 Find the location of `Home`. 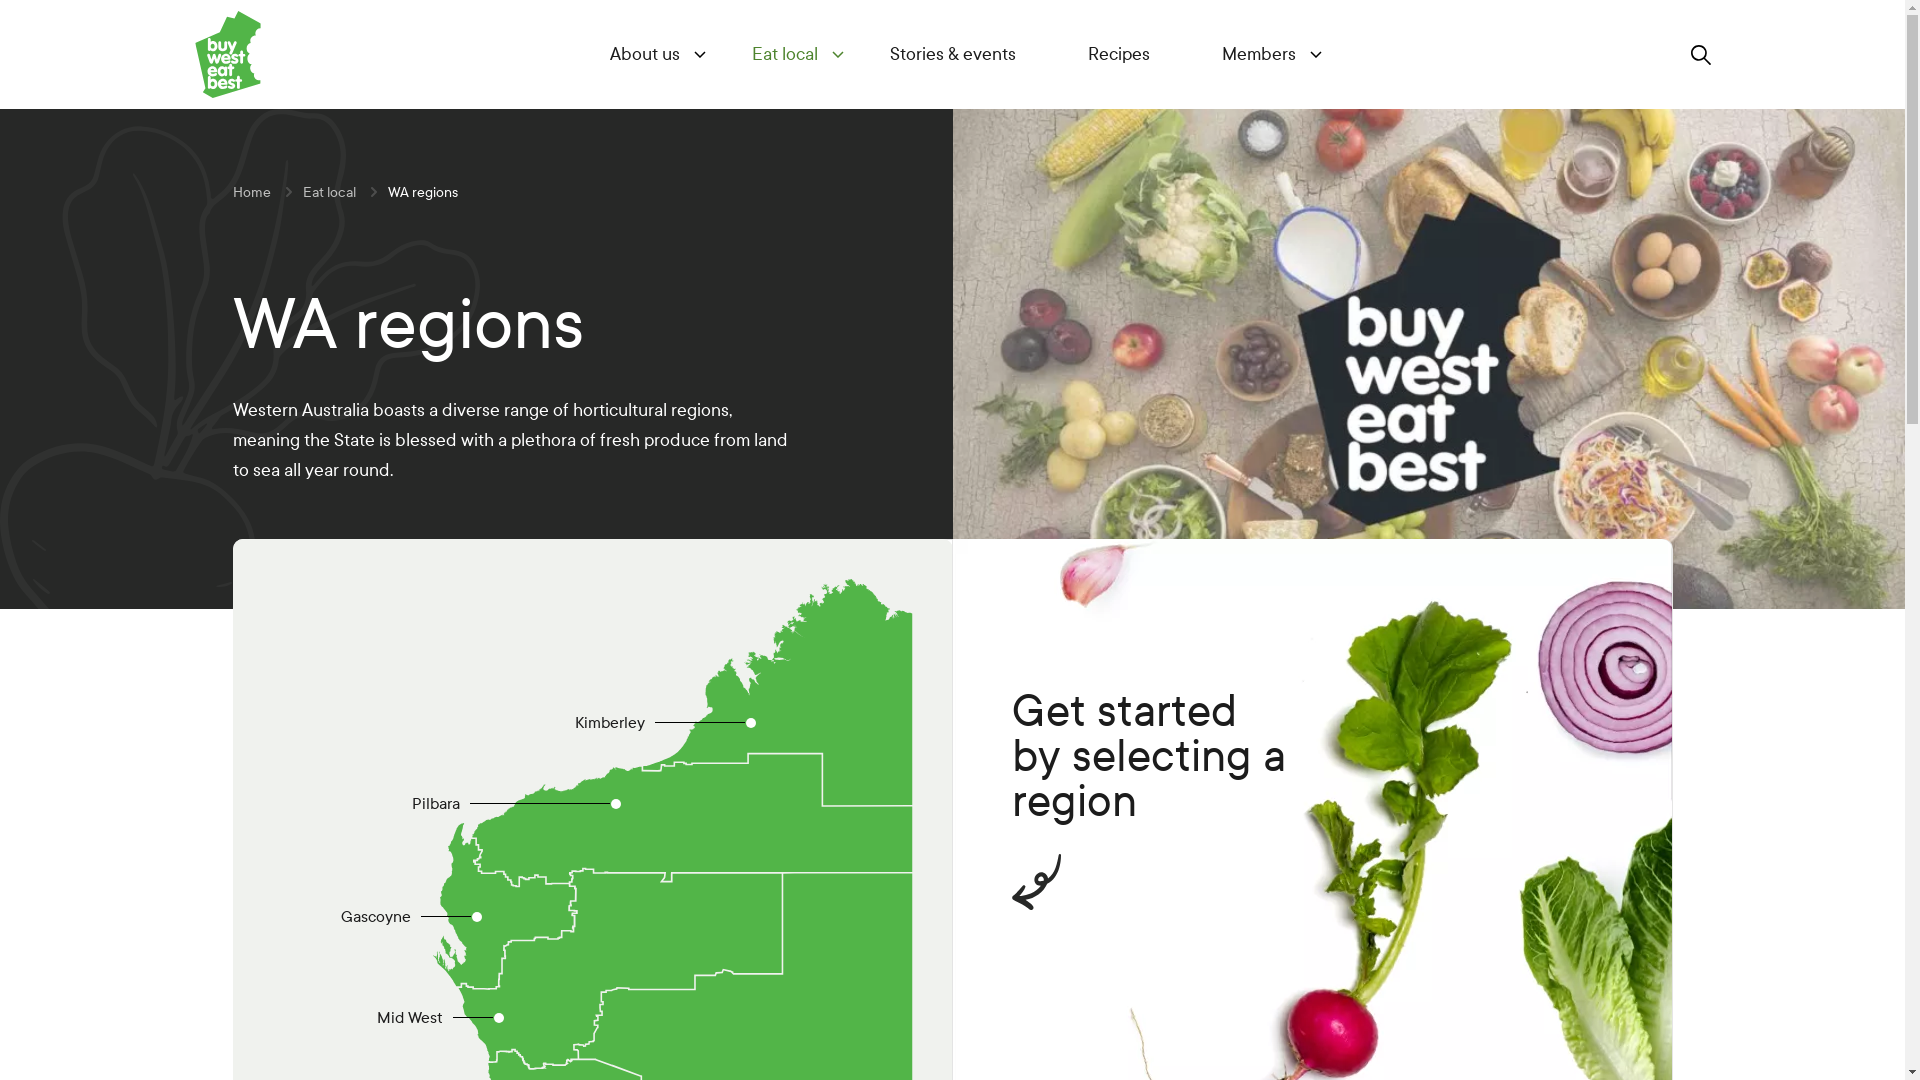

Home is located at coordinates (251, 192).